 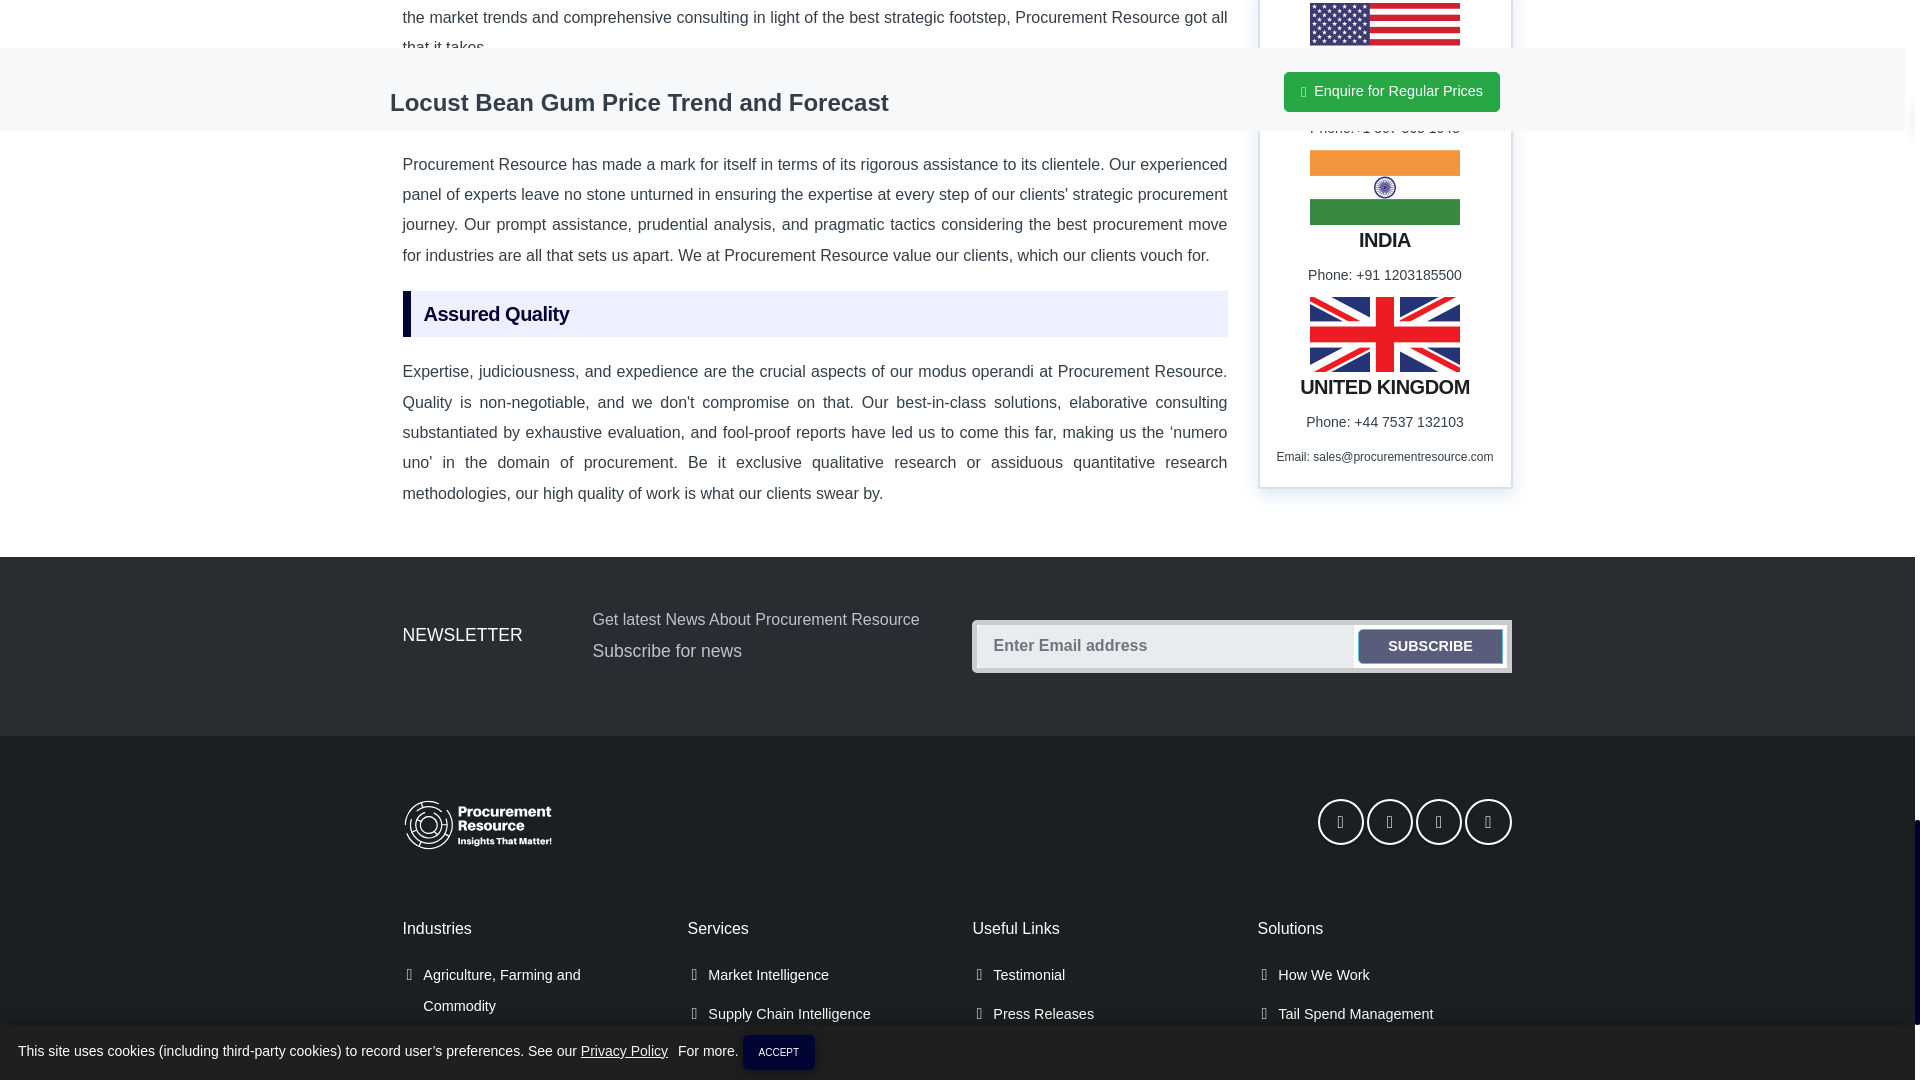 What do you see at coordinates (1390, 822) in the screenshot?
I see `Twitter` at bounding box center [1390, 822].